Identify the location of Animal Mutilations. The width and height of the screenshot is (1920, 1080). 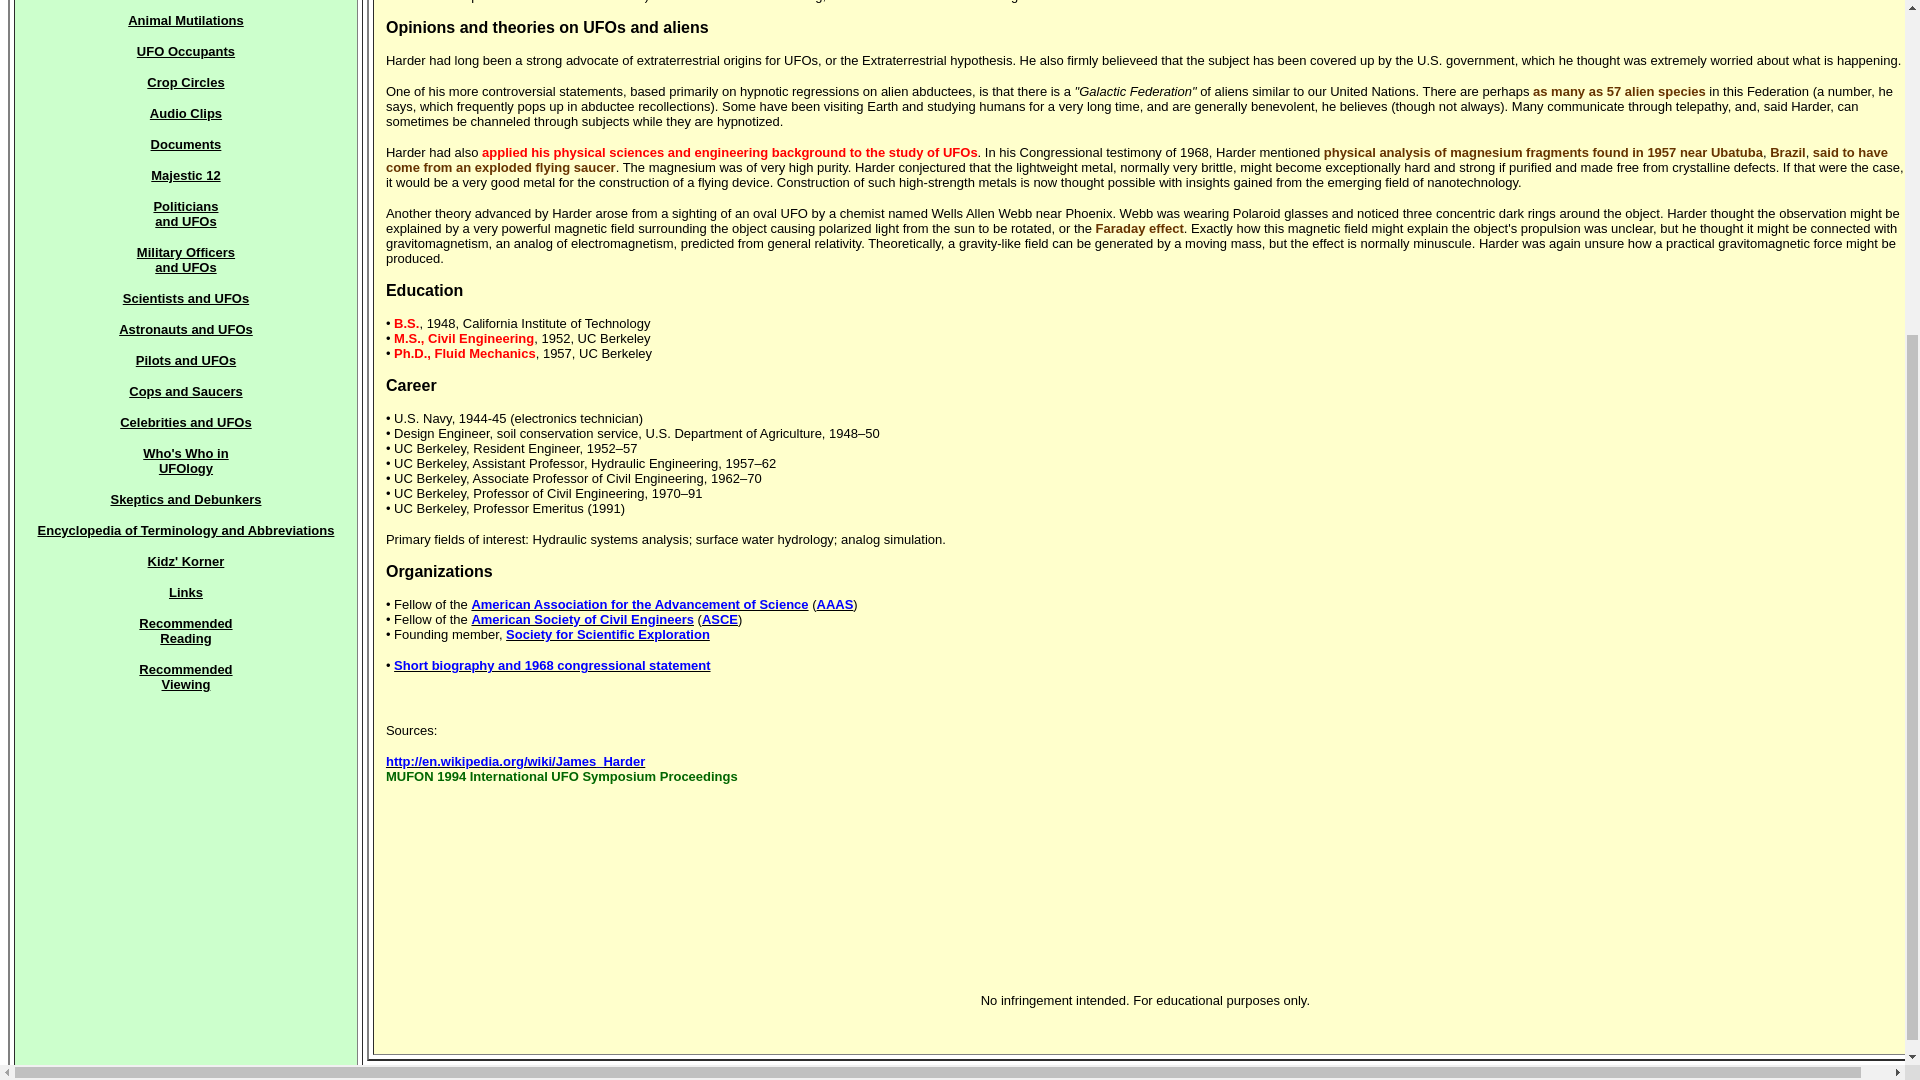
(186, 20).